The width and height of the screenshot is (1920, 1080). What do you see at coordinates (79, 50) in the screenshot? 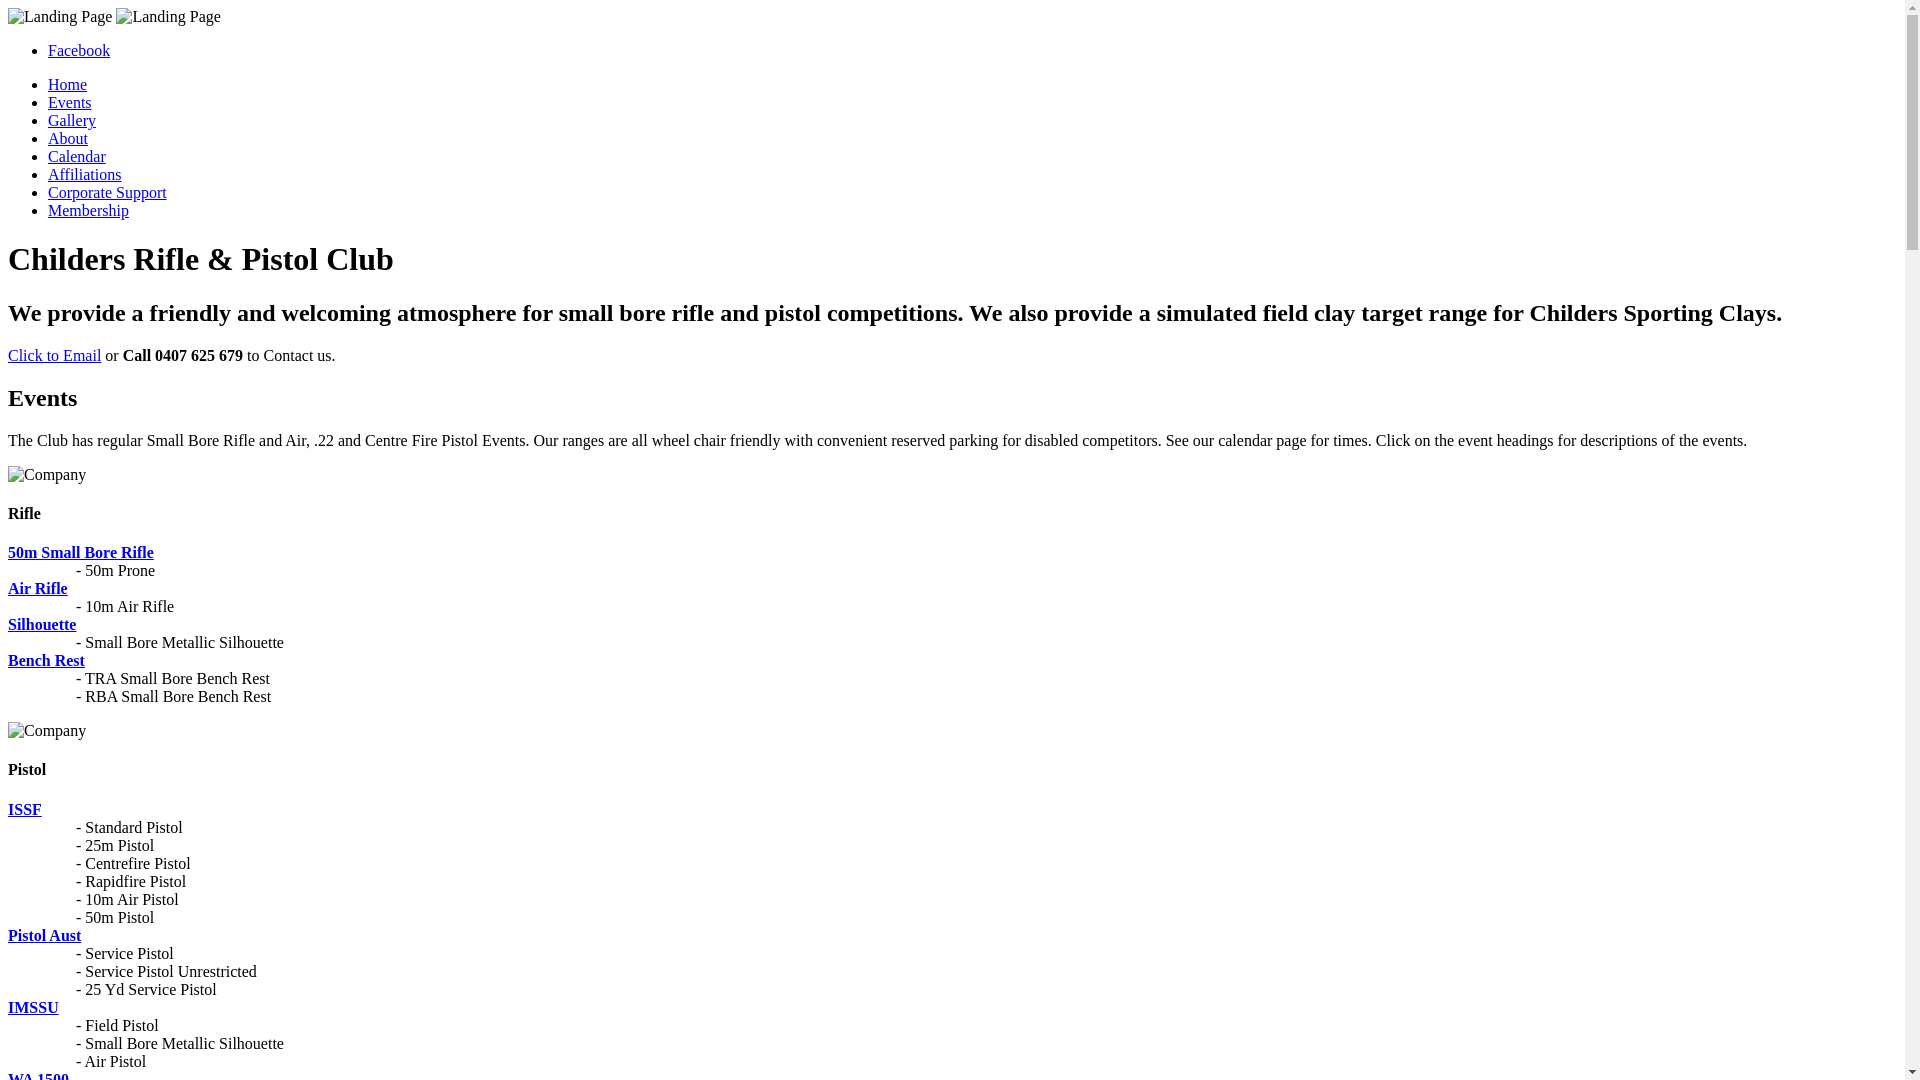
I see `Facebook` at bounding box center [79, 50].